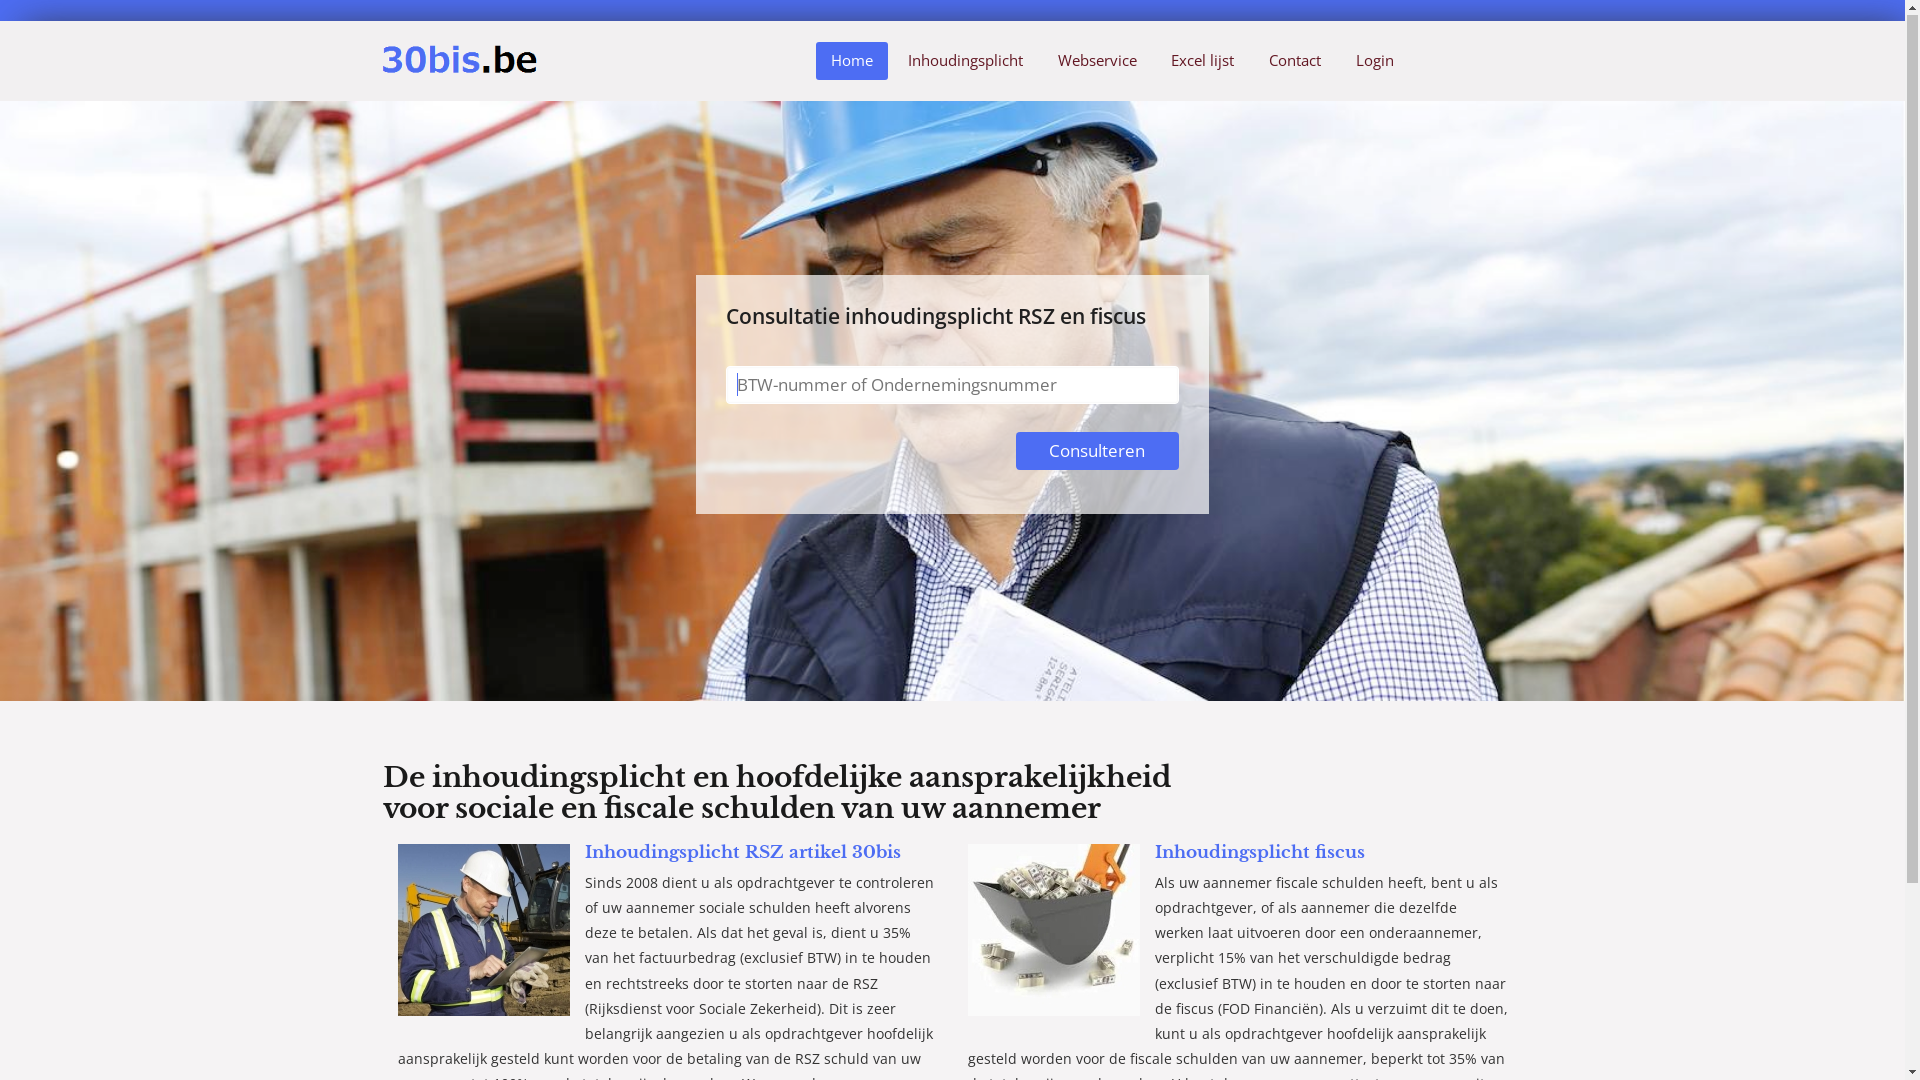  I want to click on Contact, so click(1296, 62).